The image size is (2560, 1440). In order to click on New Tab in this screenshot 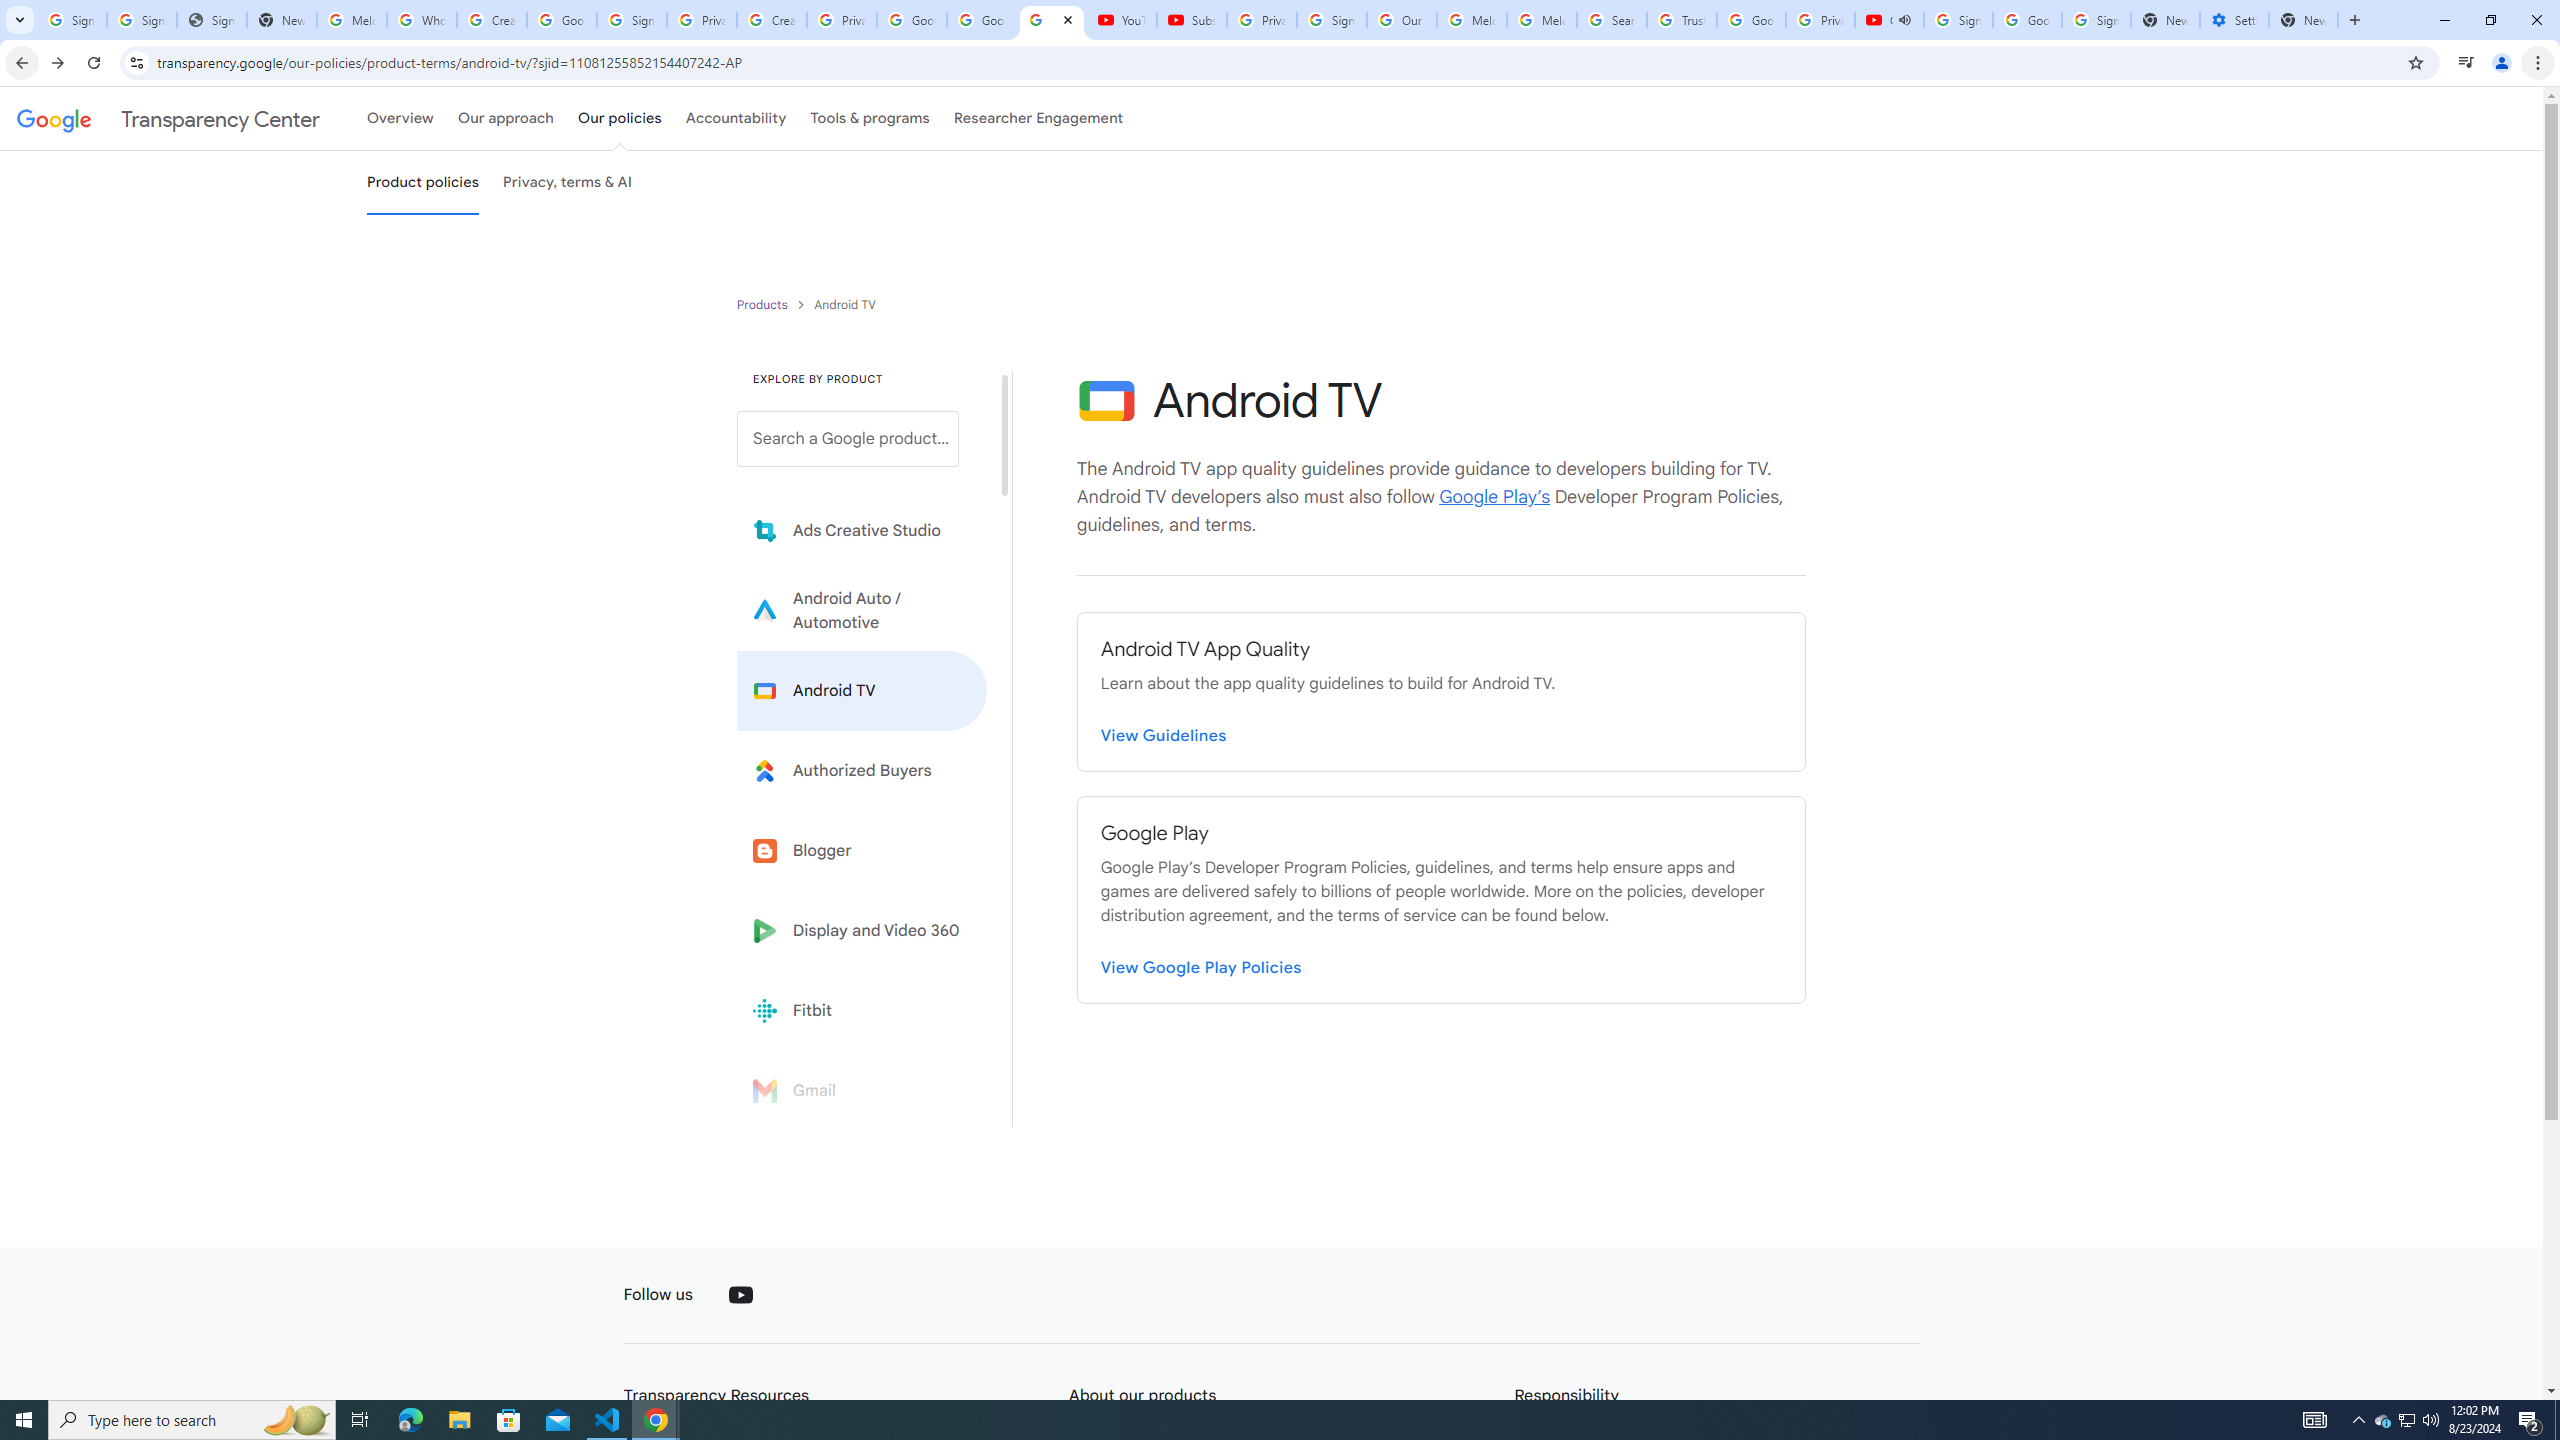, I will do `click(2304, 20)`.